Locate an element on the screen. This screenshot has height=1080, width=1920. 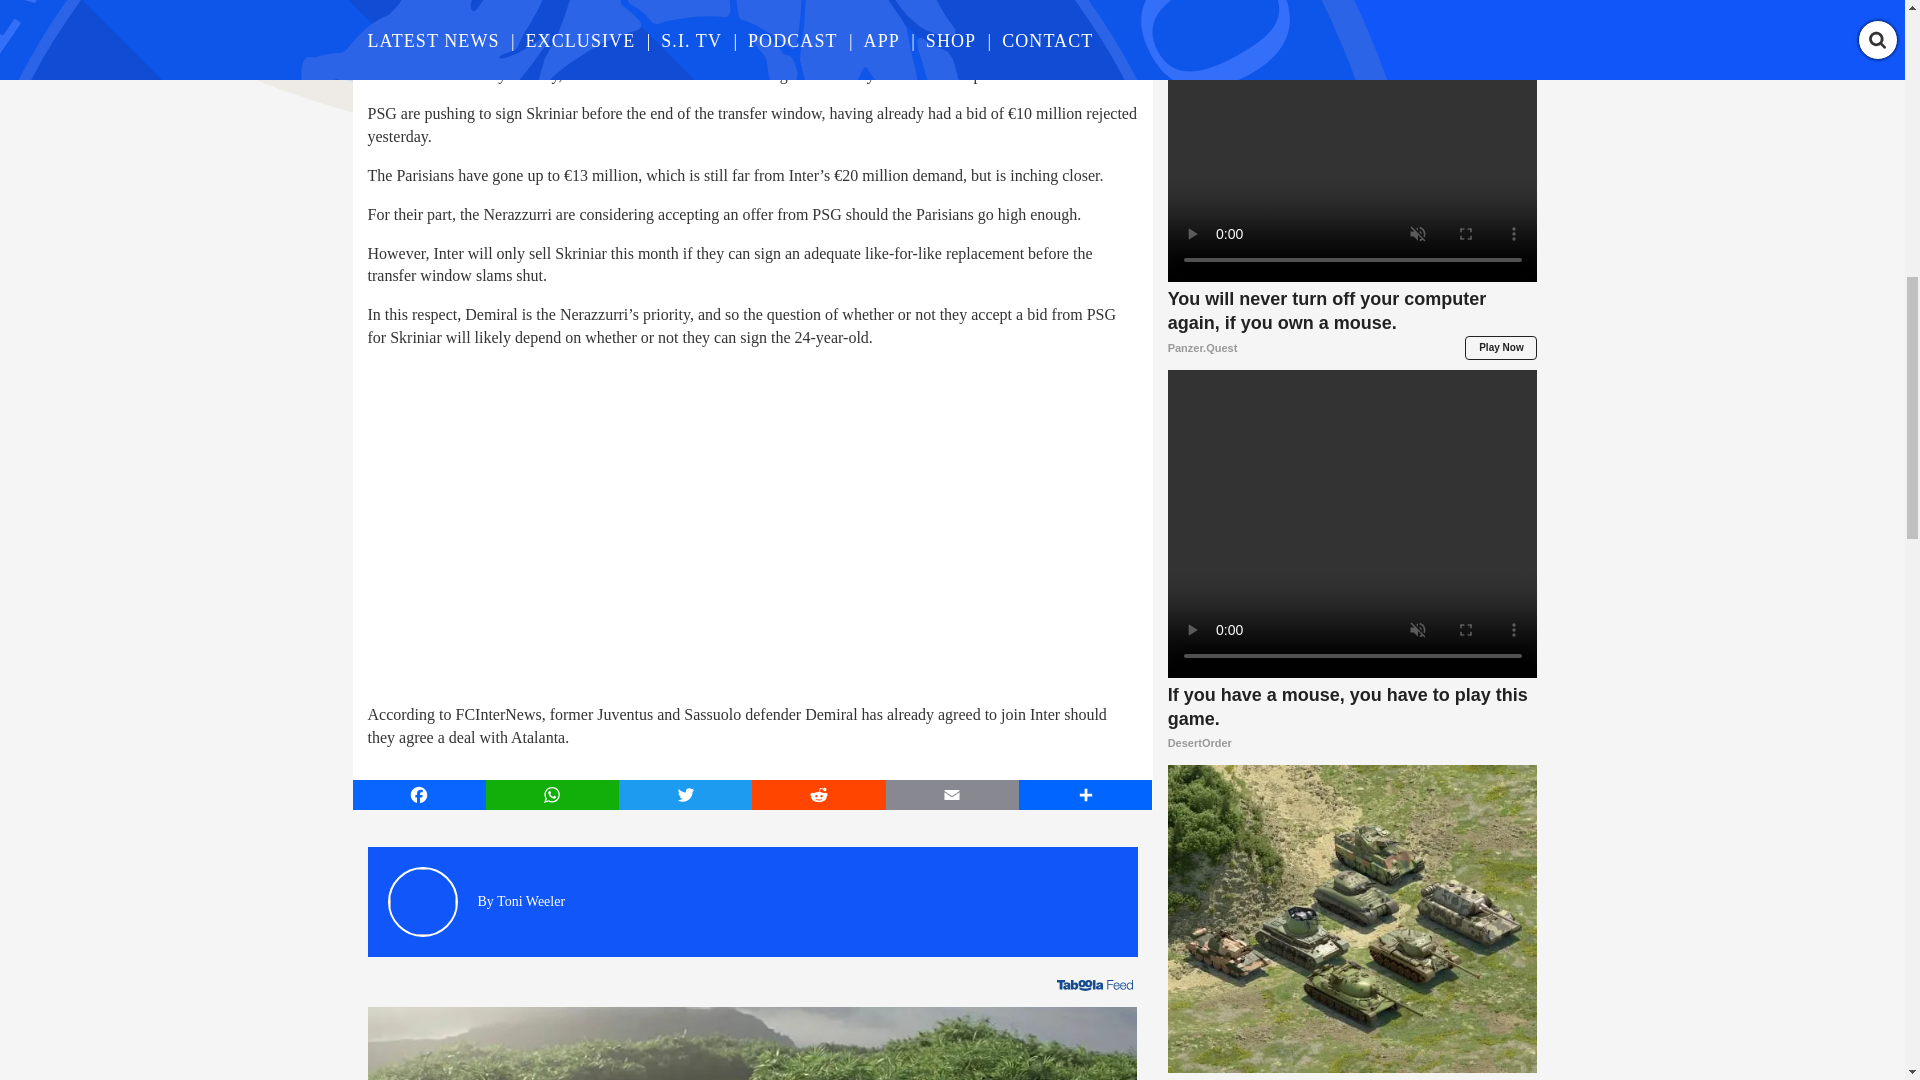
Twitter is located at coordinates (685, 794).